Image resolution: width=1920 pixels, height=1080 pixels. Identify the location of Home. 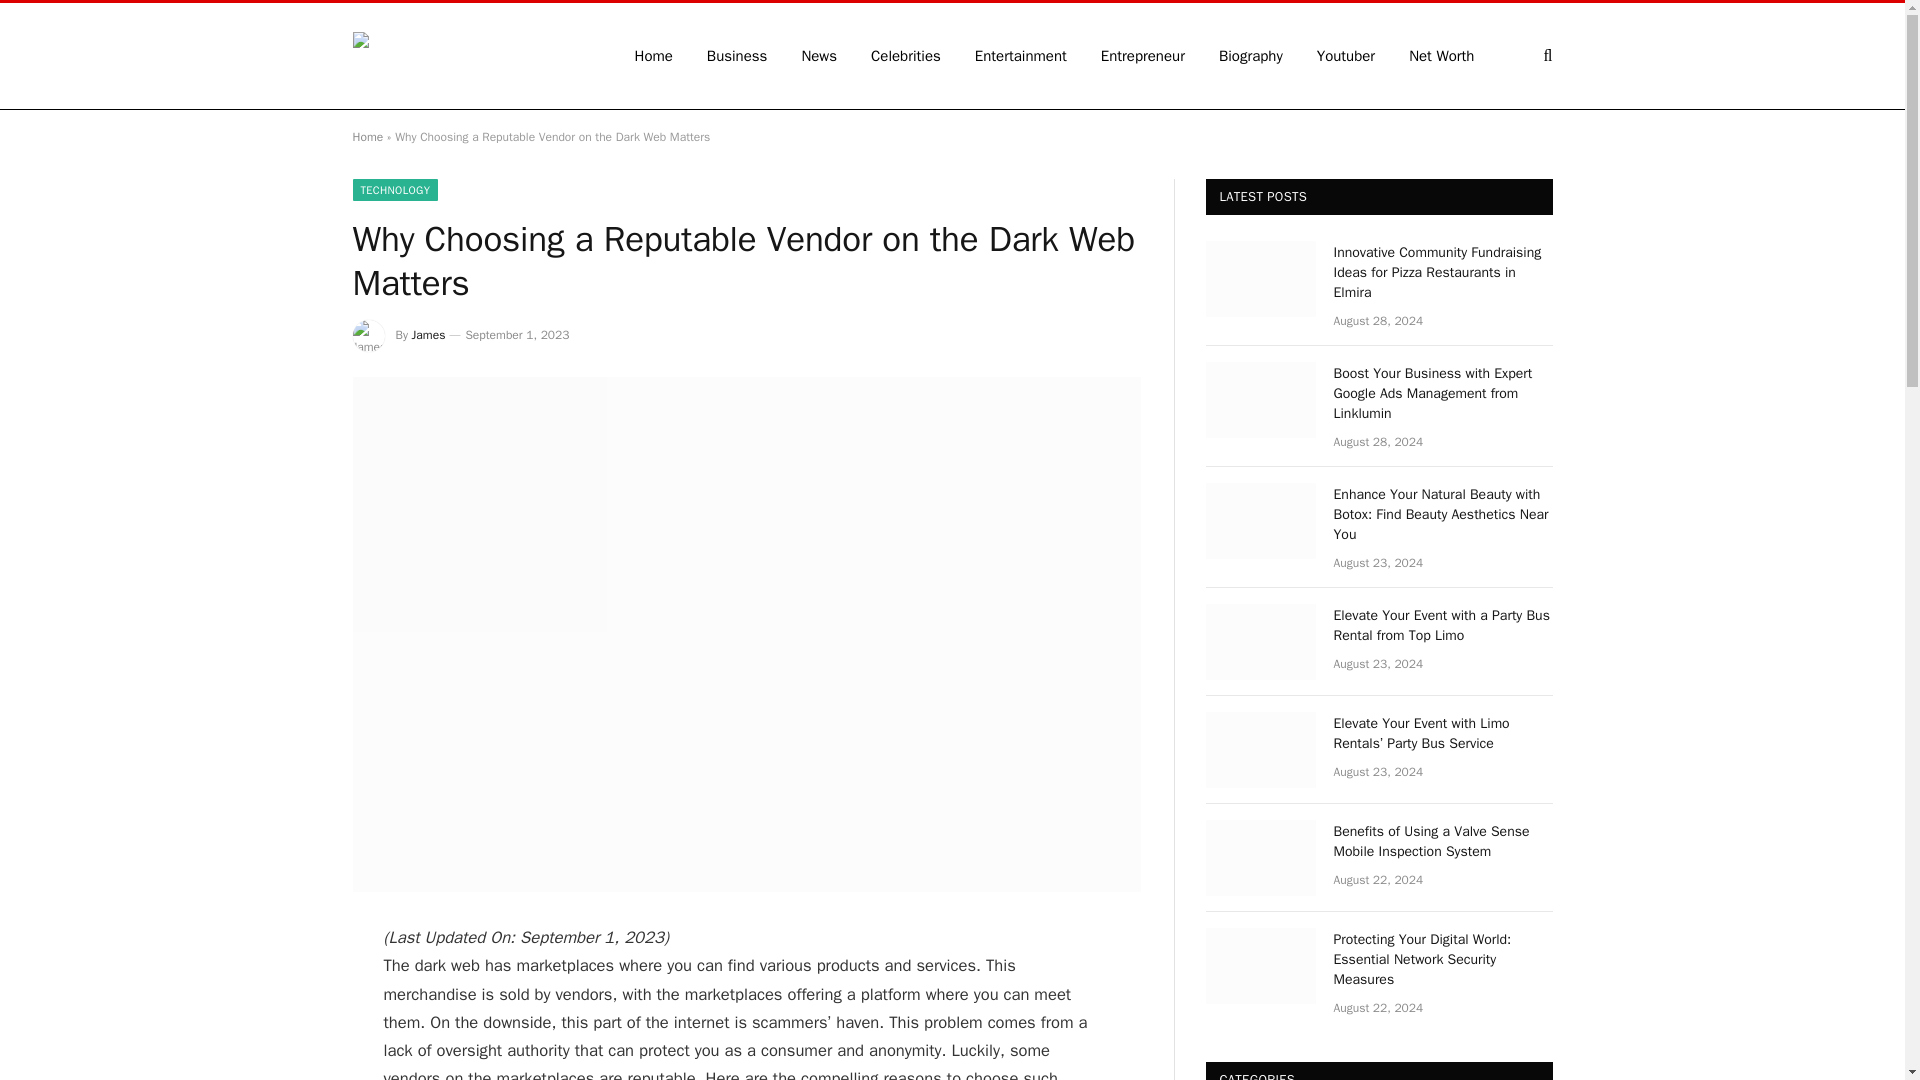
(366, 136).